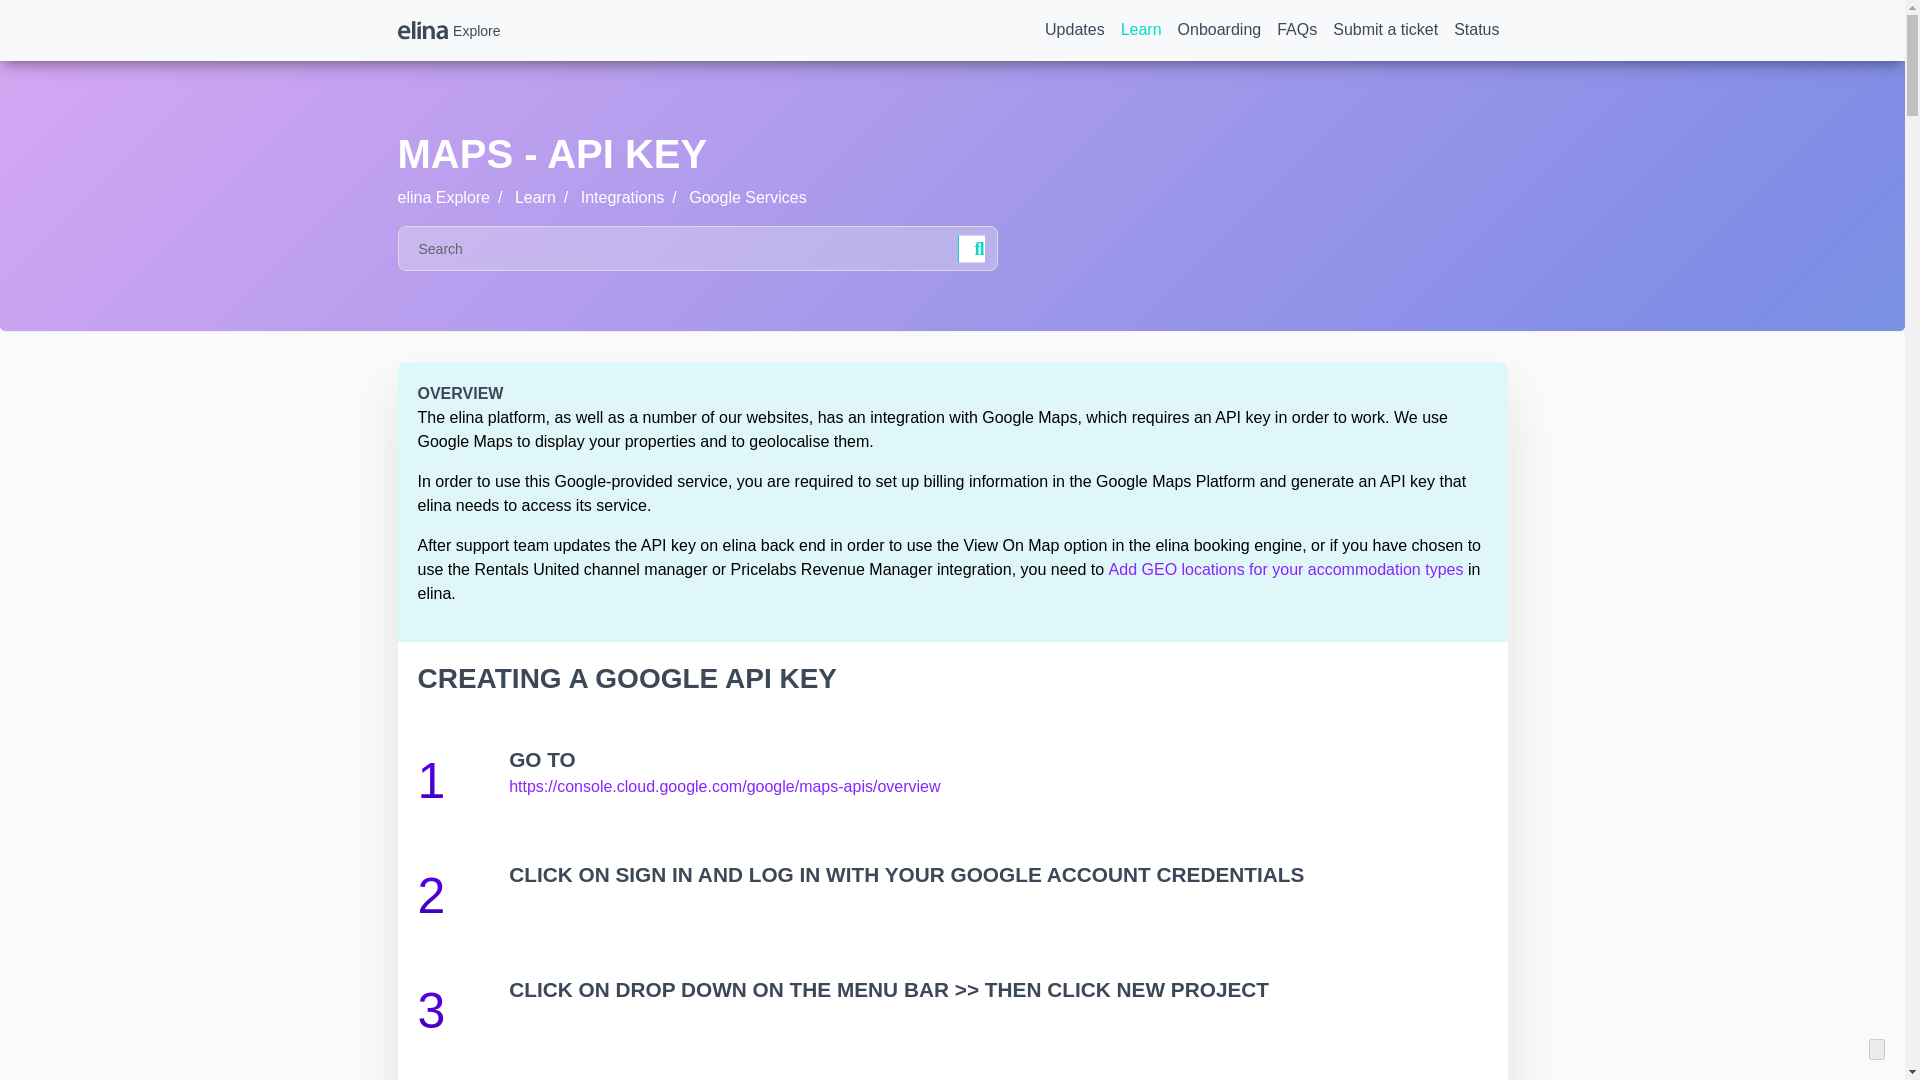 This screenshot has height=1080, width=1920. I want to click on Managing your Properties In elina, so click(1286, 568).